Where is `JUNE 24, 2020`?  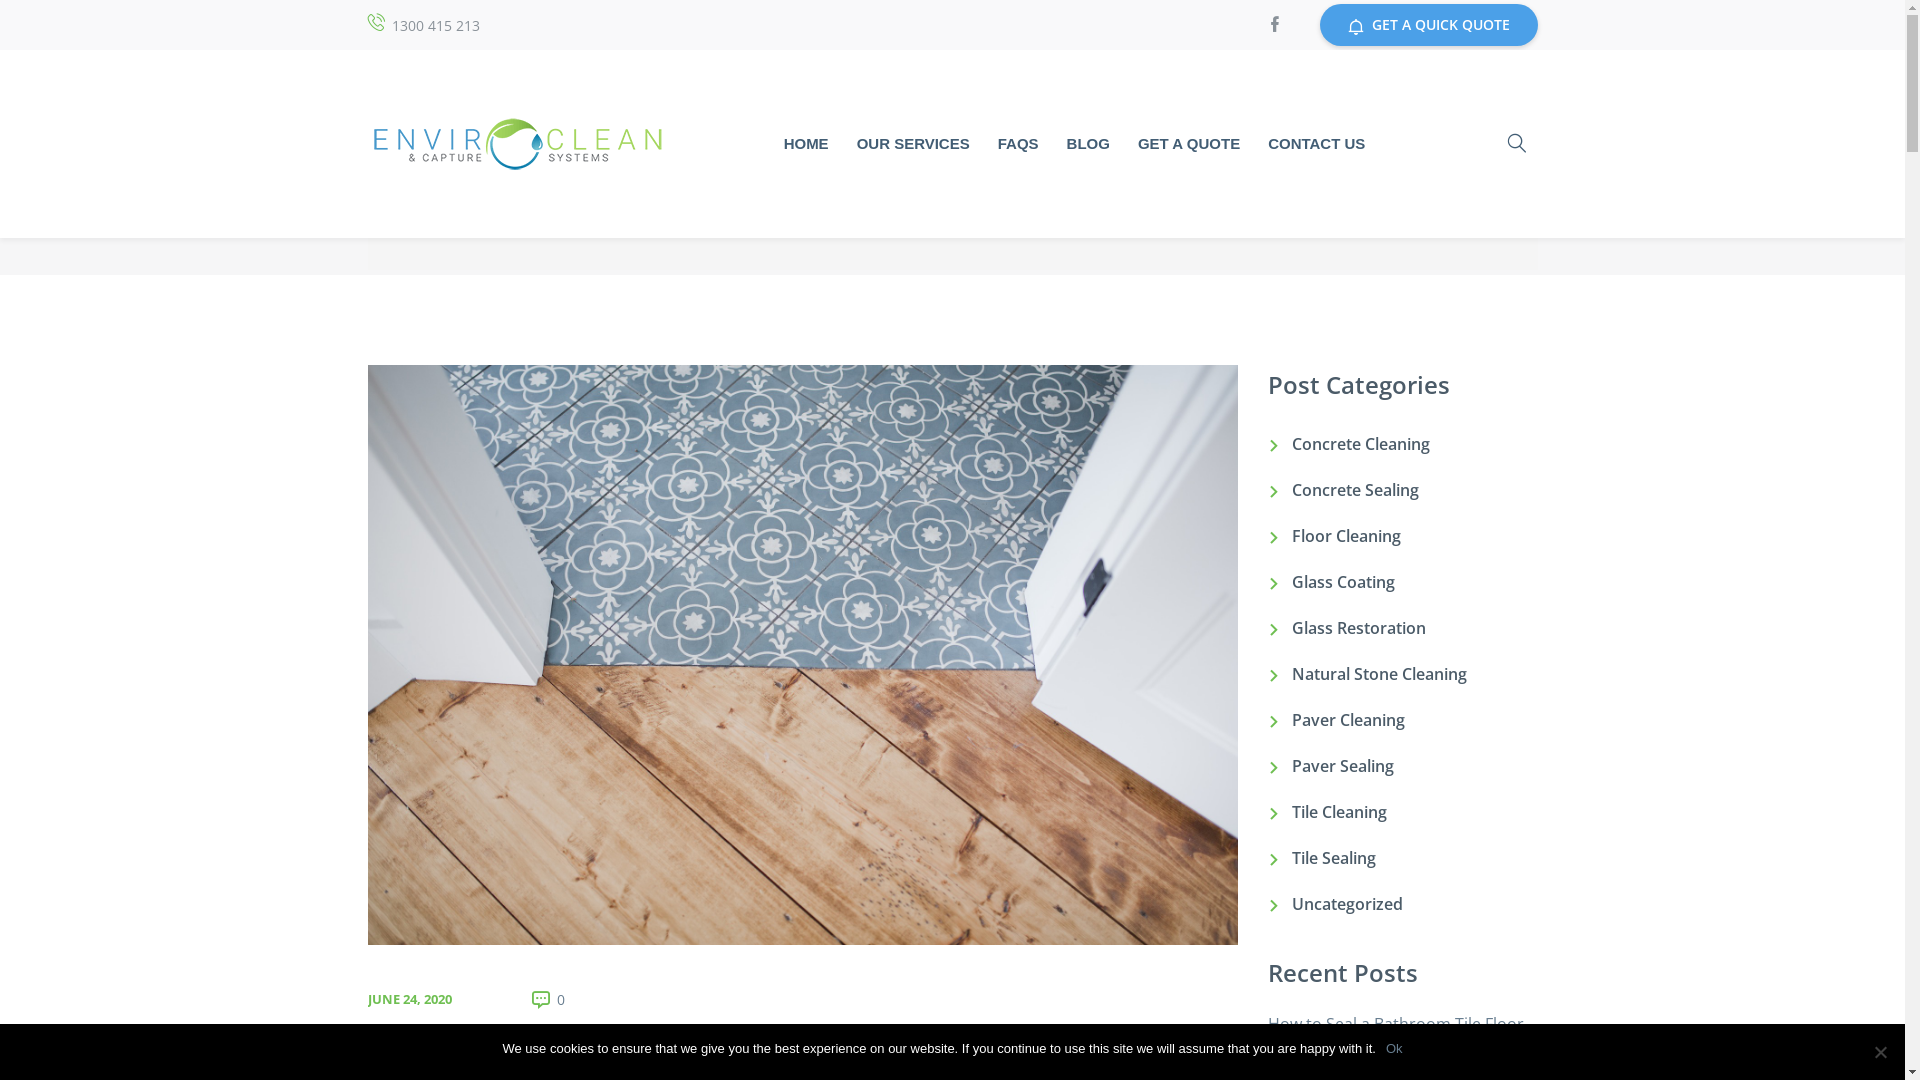 JUNE 24, 2020 is located at coordinates (410, 999).